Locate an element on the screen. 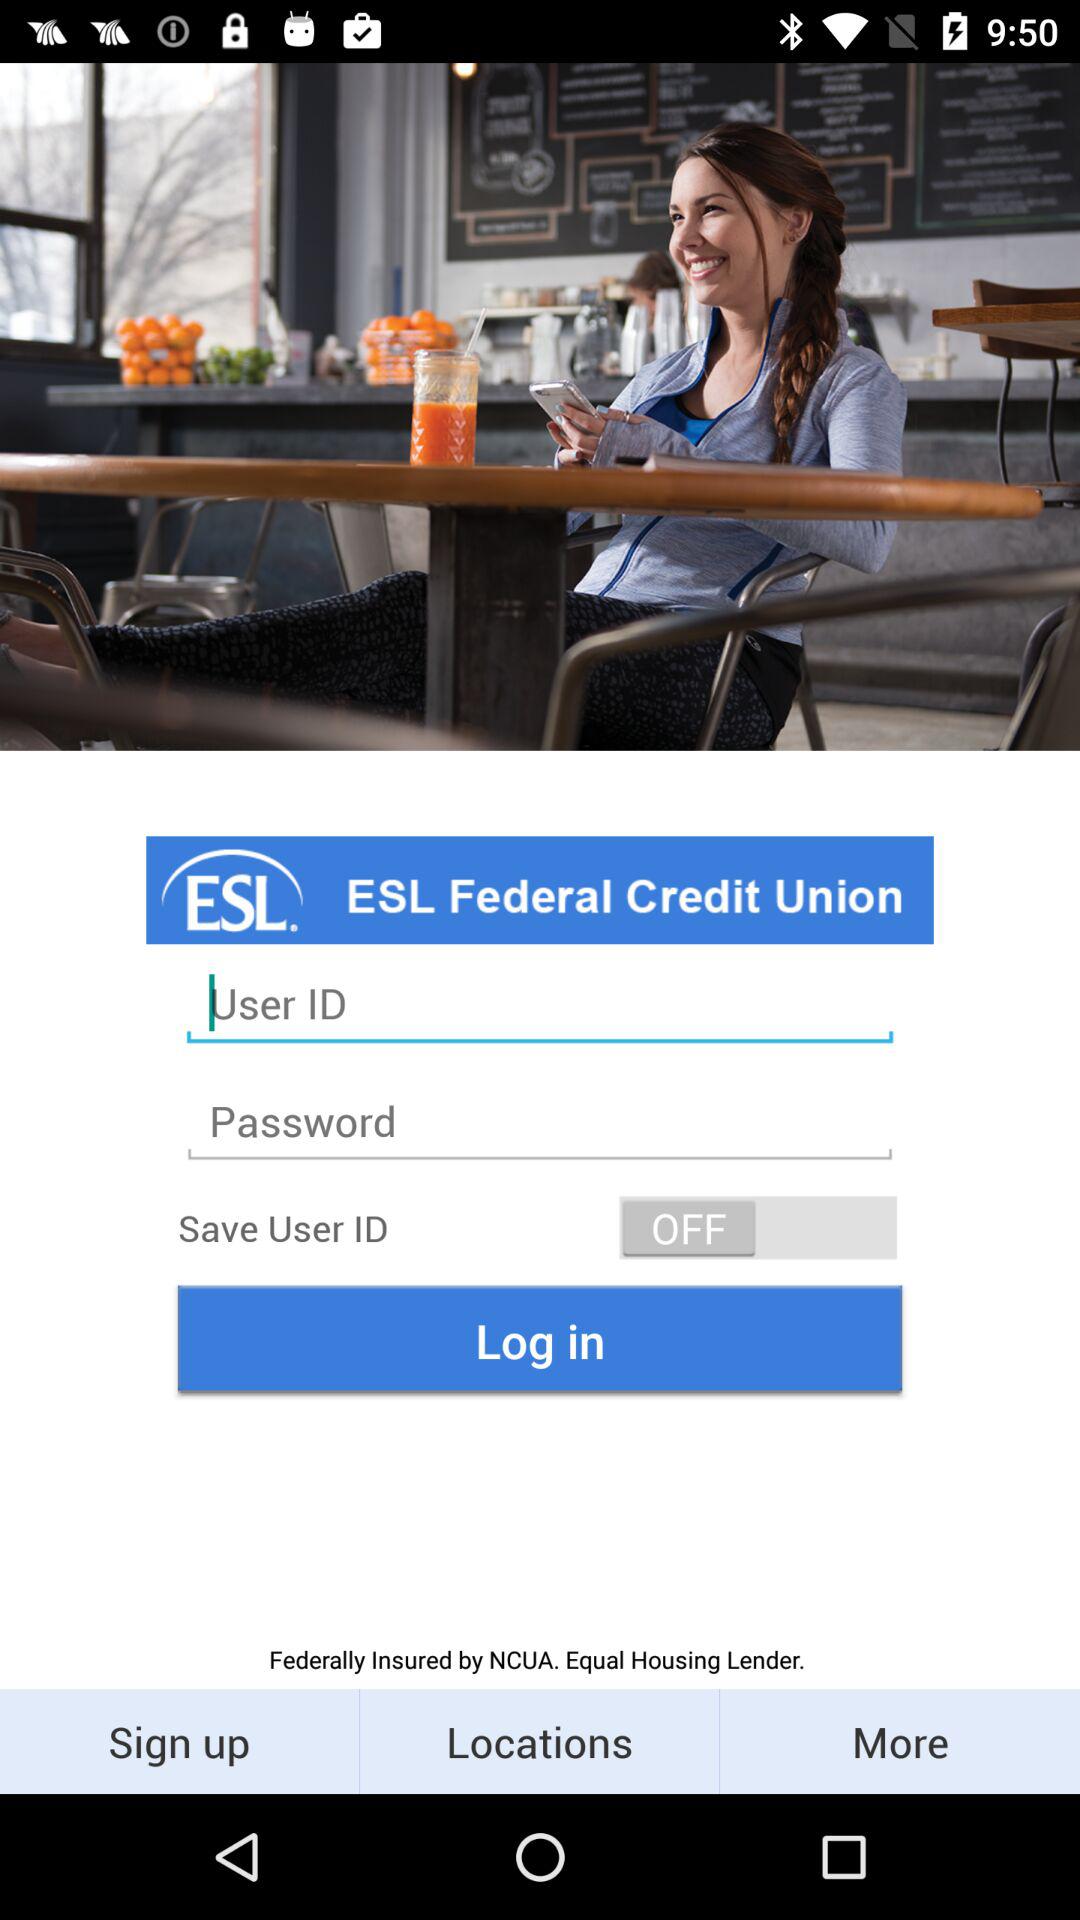 This screenshot has width=1080, height=1920. turn on locations item is located at coordinates (540, 1740).